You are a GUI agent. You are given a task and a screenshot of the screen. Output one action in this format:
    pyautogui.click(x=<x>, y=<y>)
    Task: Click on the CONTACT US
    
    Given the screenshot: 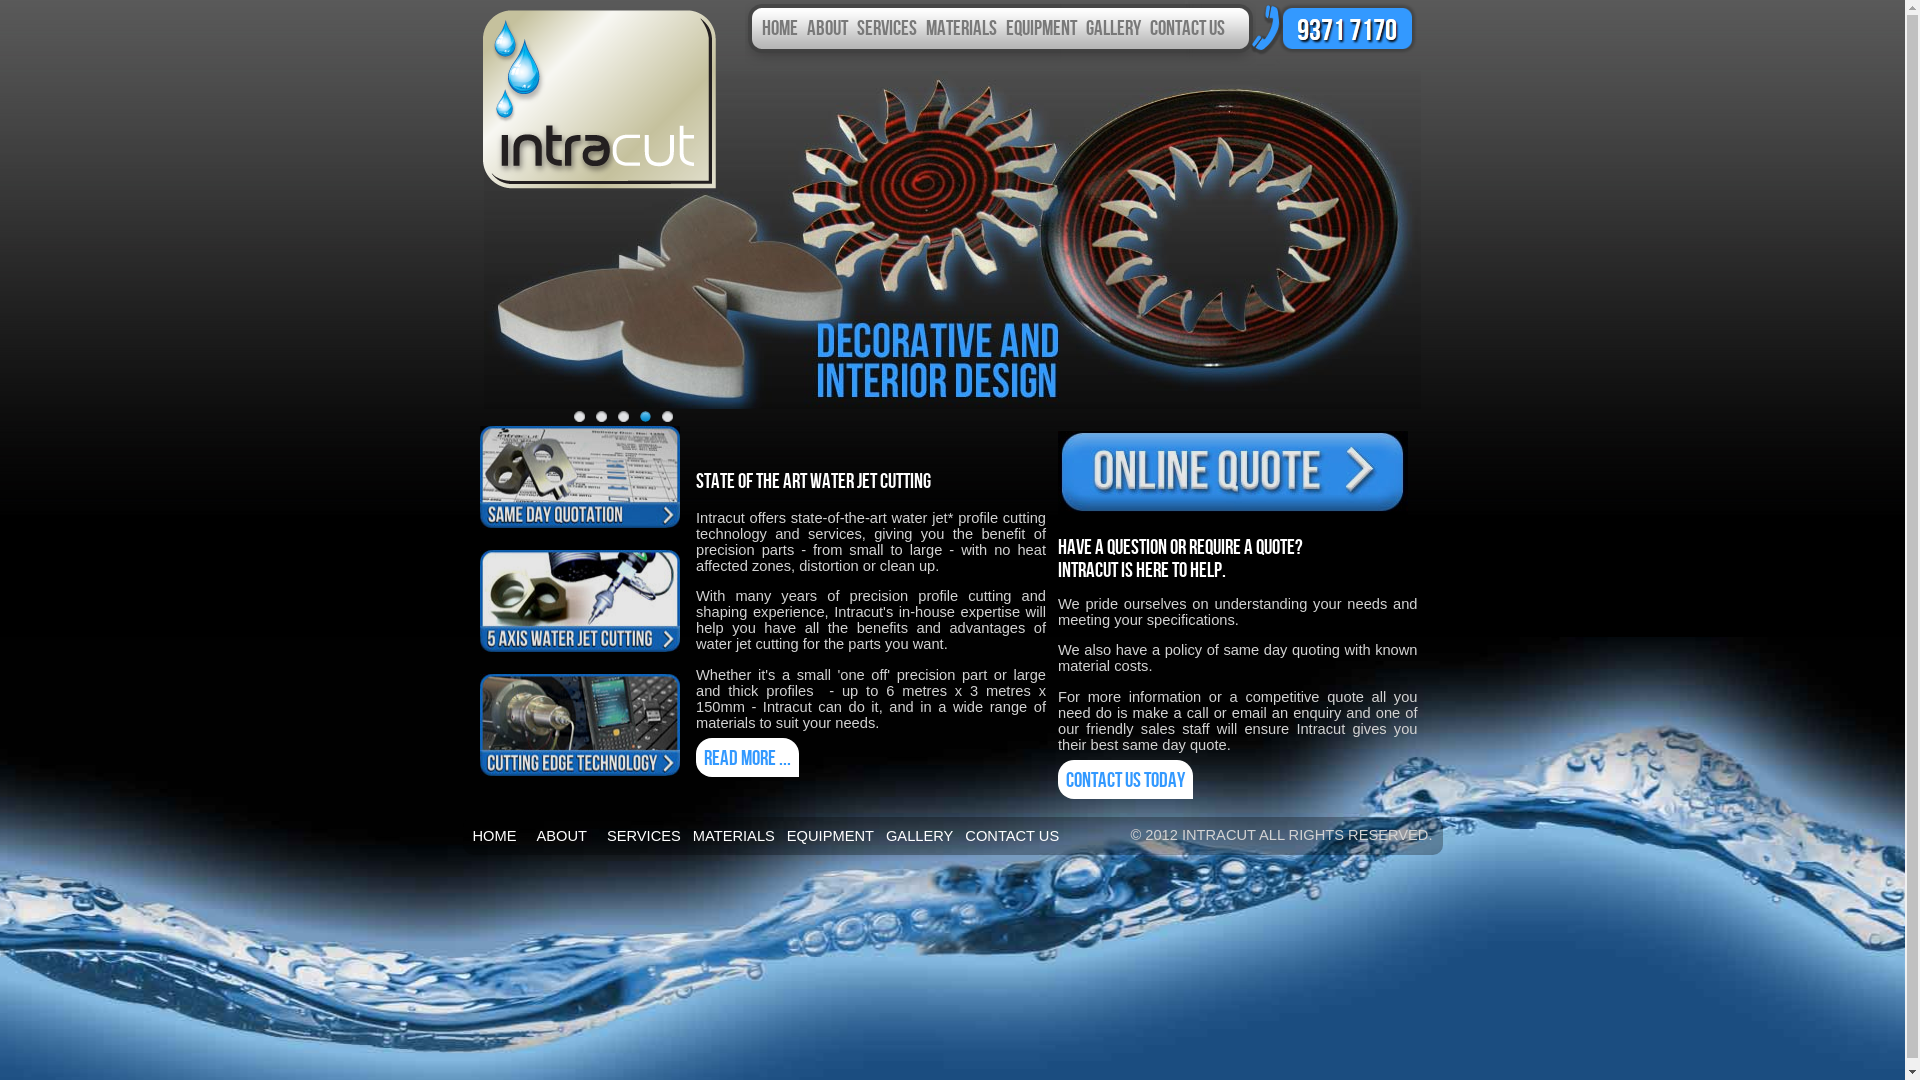 What is the action you would take?
    pyautogui.click(x=1012, y=836)
    